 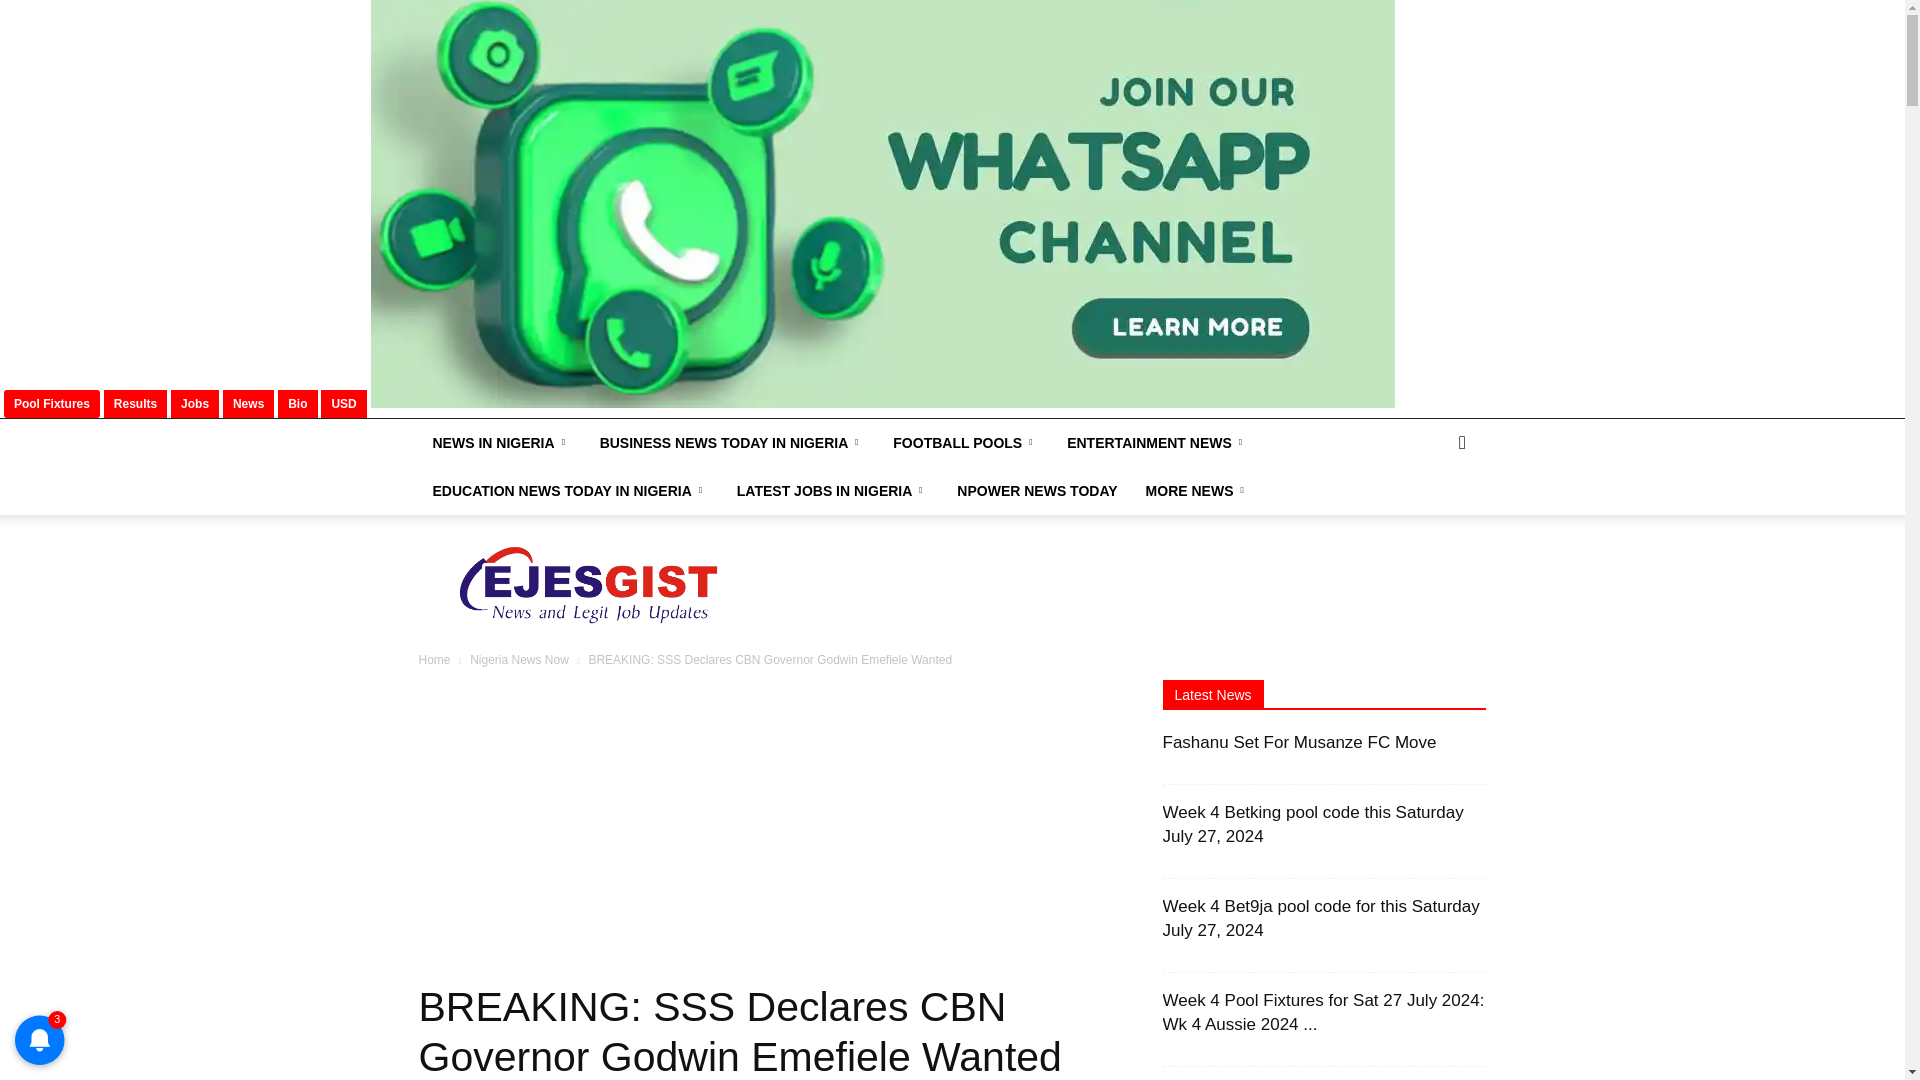 What do you see at coordinates (342, 404) in the screenshot?
I see `USD` at bounding box center [342, 404].